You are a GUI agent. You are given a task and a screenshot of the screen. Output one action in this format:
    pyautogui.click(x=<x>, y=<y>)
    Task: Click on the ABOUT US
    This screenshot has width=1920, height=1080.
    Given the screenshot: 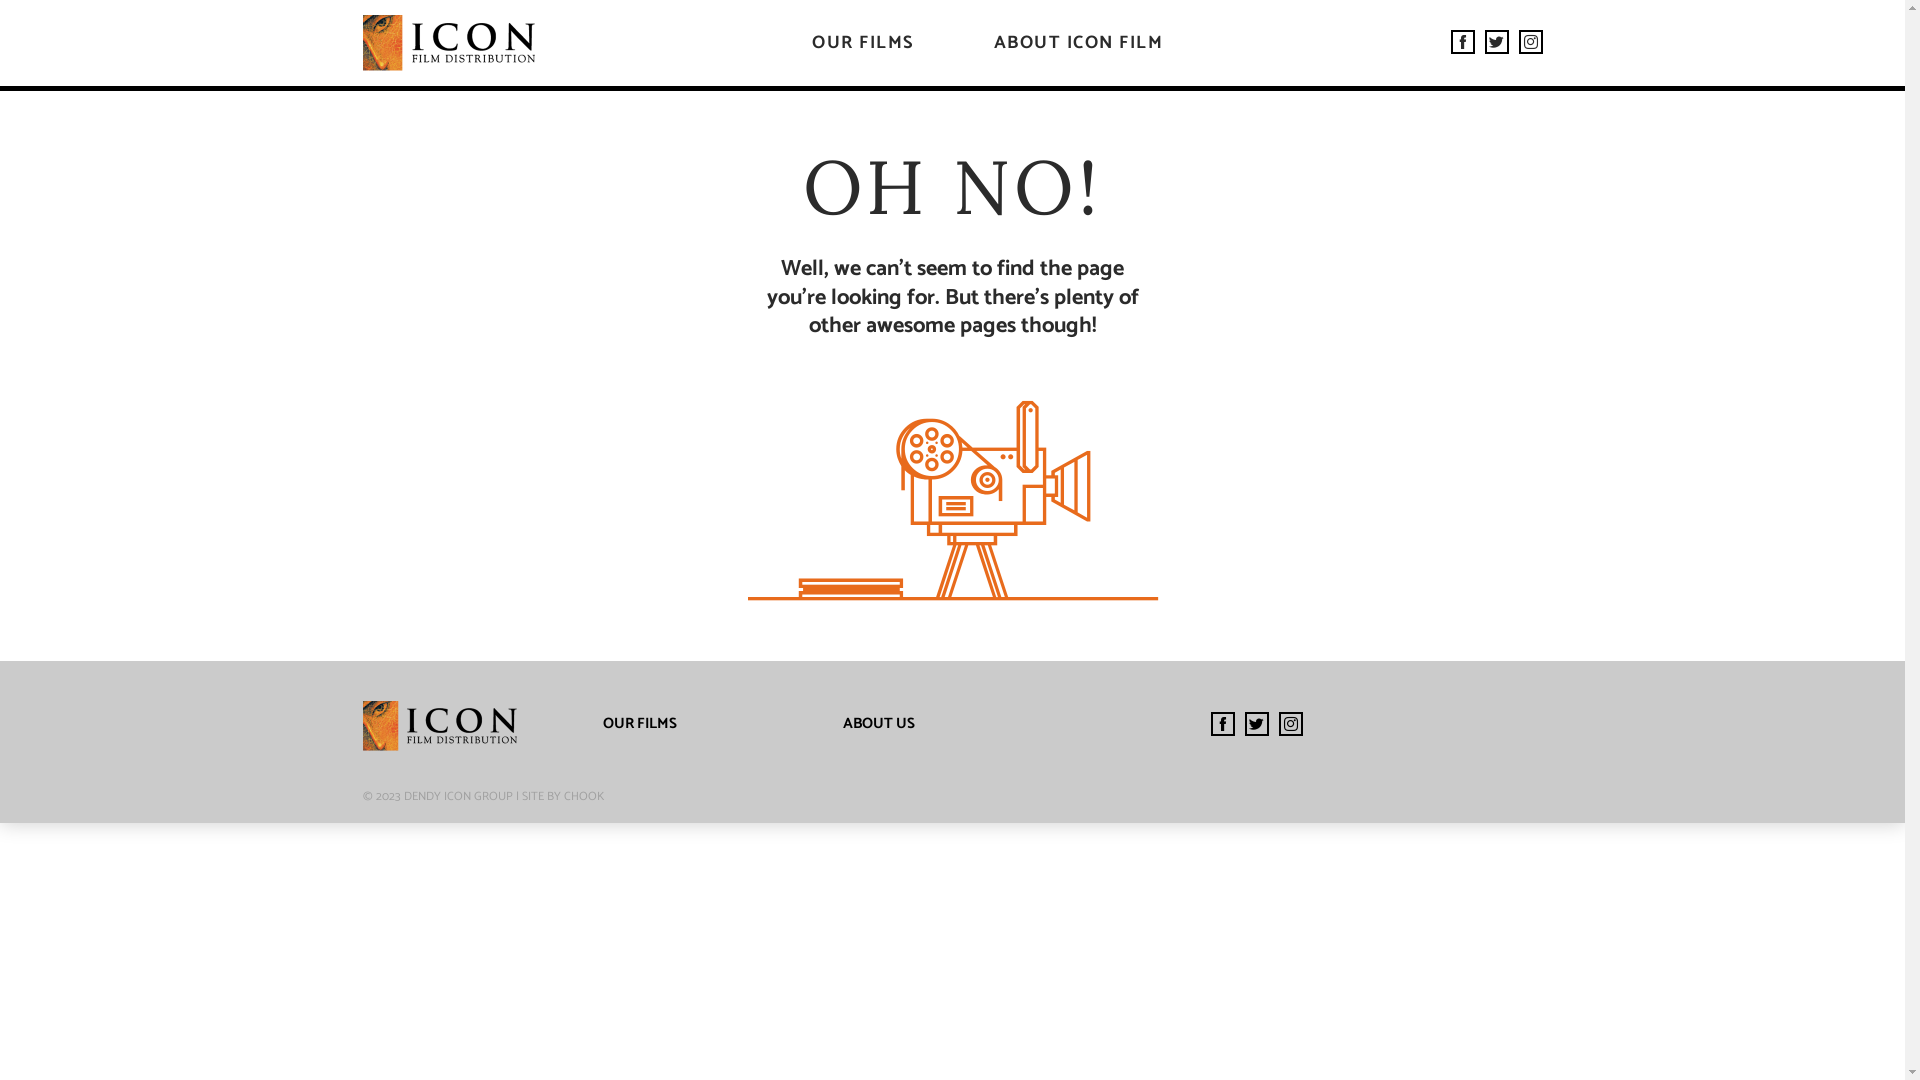 What is the action you would take?
    pyautogui.click(x=878, y=724)
    